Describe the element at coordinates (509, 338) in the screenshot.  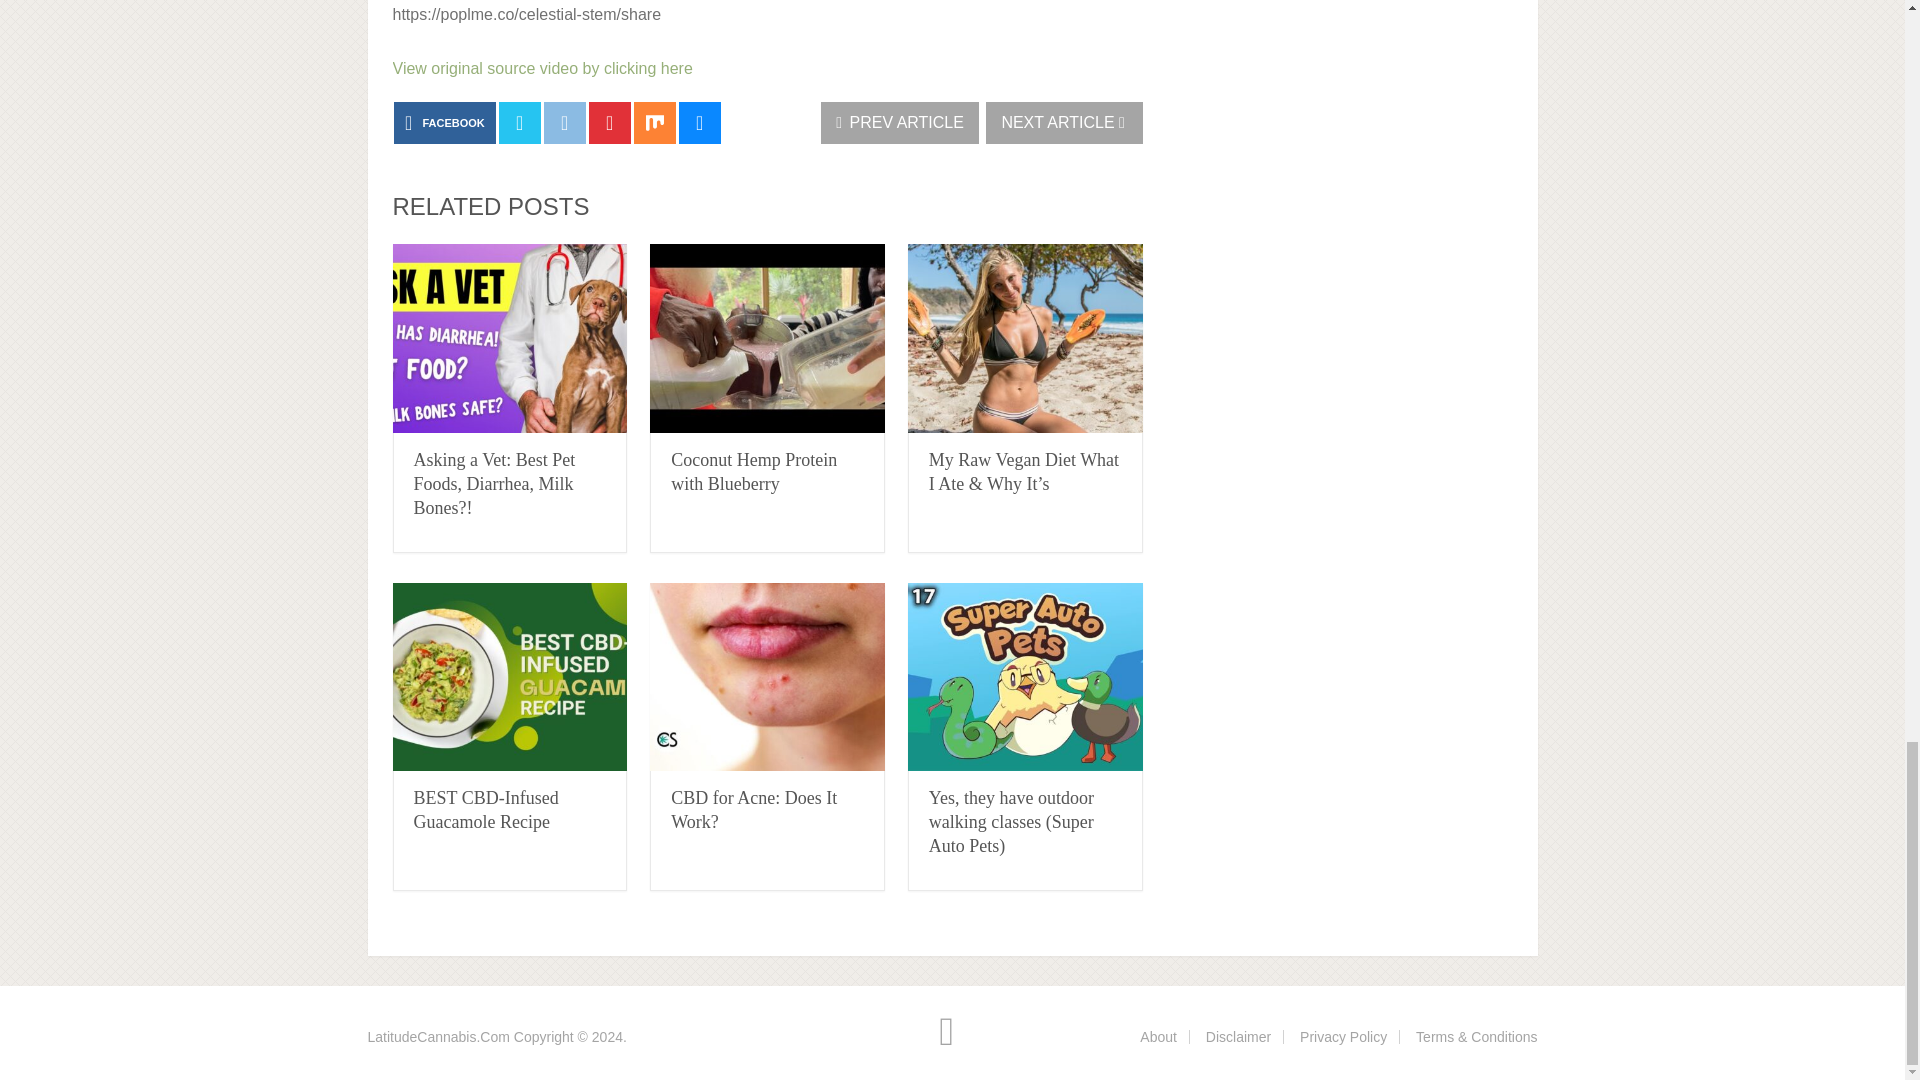
I see `Asking a Vet: Best Pet Foods, Diarrhea, Milk Bones?!` at that location.